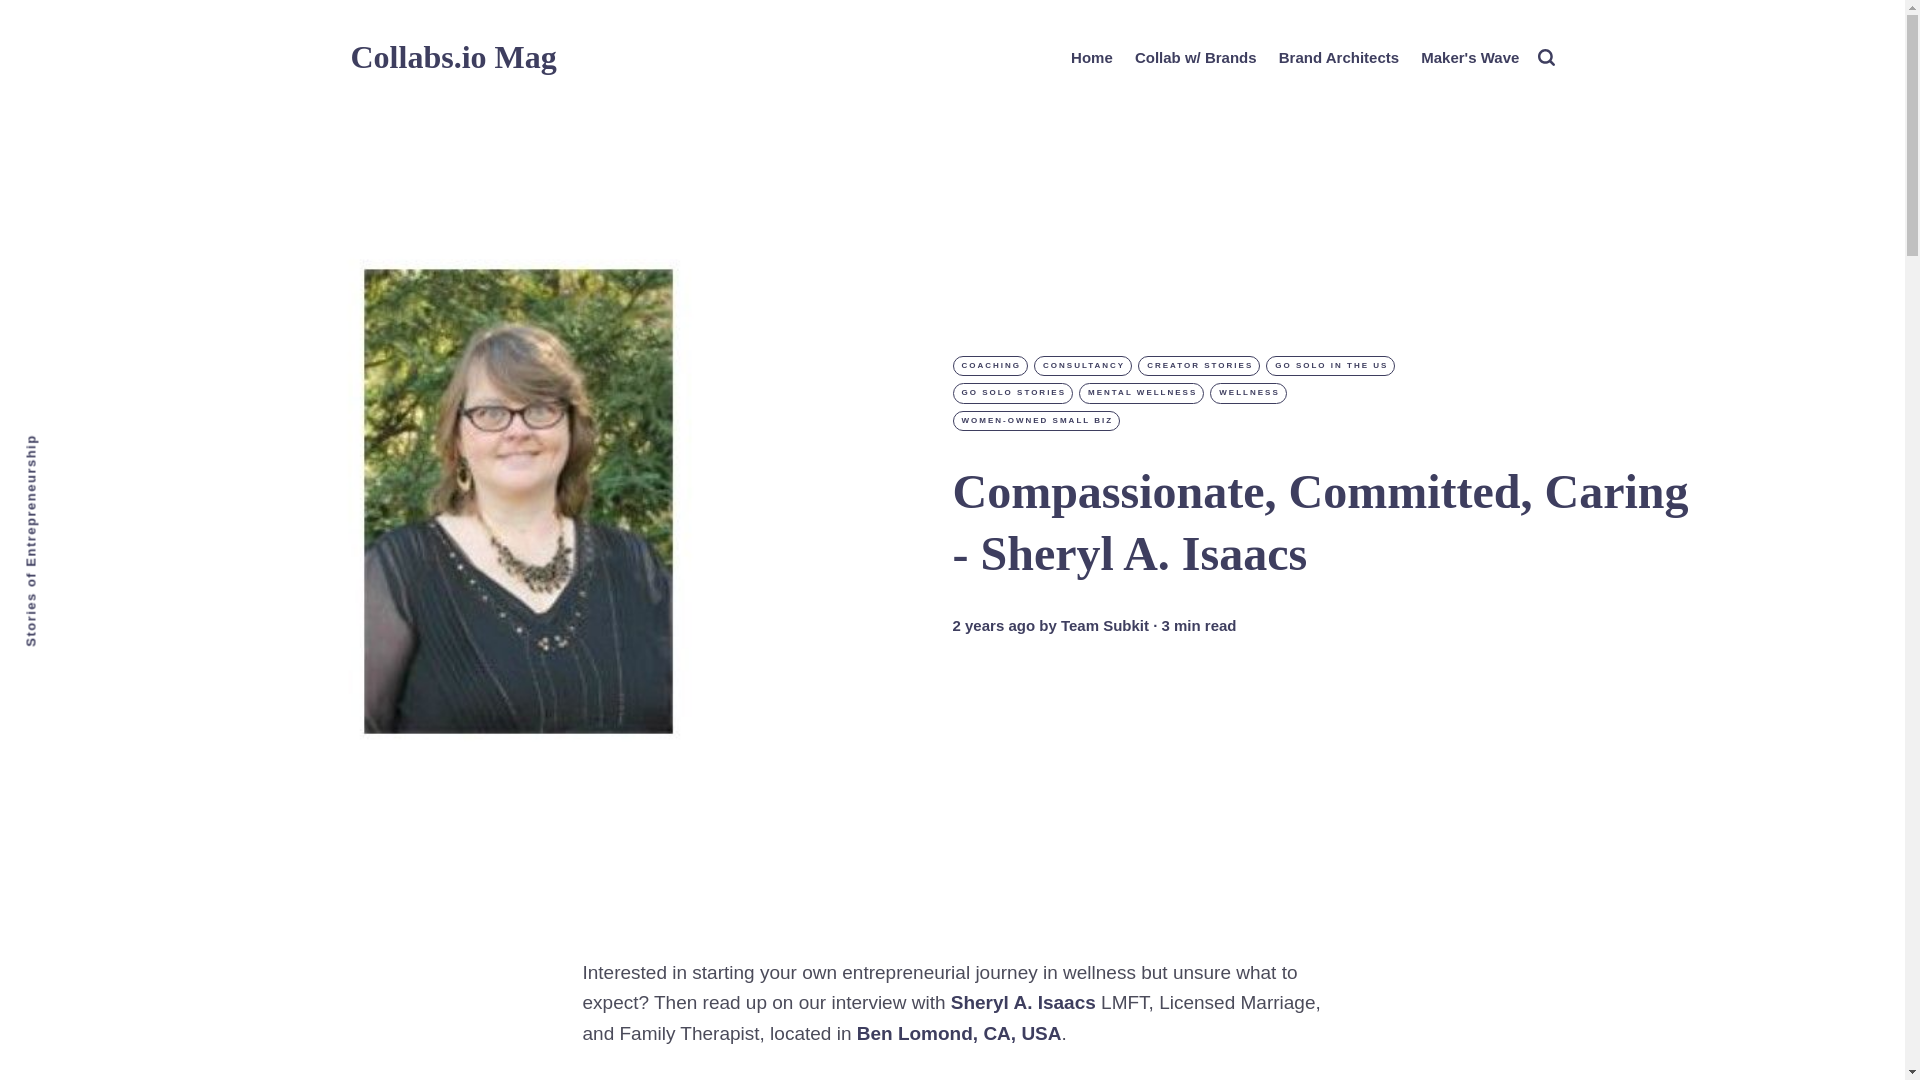 This screenshot has height=1080, width=1920. Describe the element at coordinates (1083, 366) in the screenshot. I see `CONSULTANCY` at that location.